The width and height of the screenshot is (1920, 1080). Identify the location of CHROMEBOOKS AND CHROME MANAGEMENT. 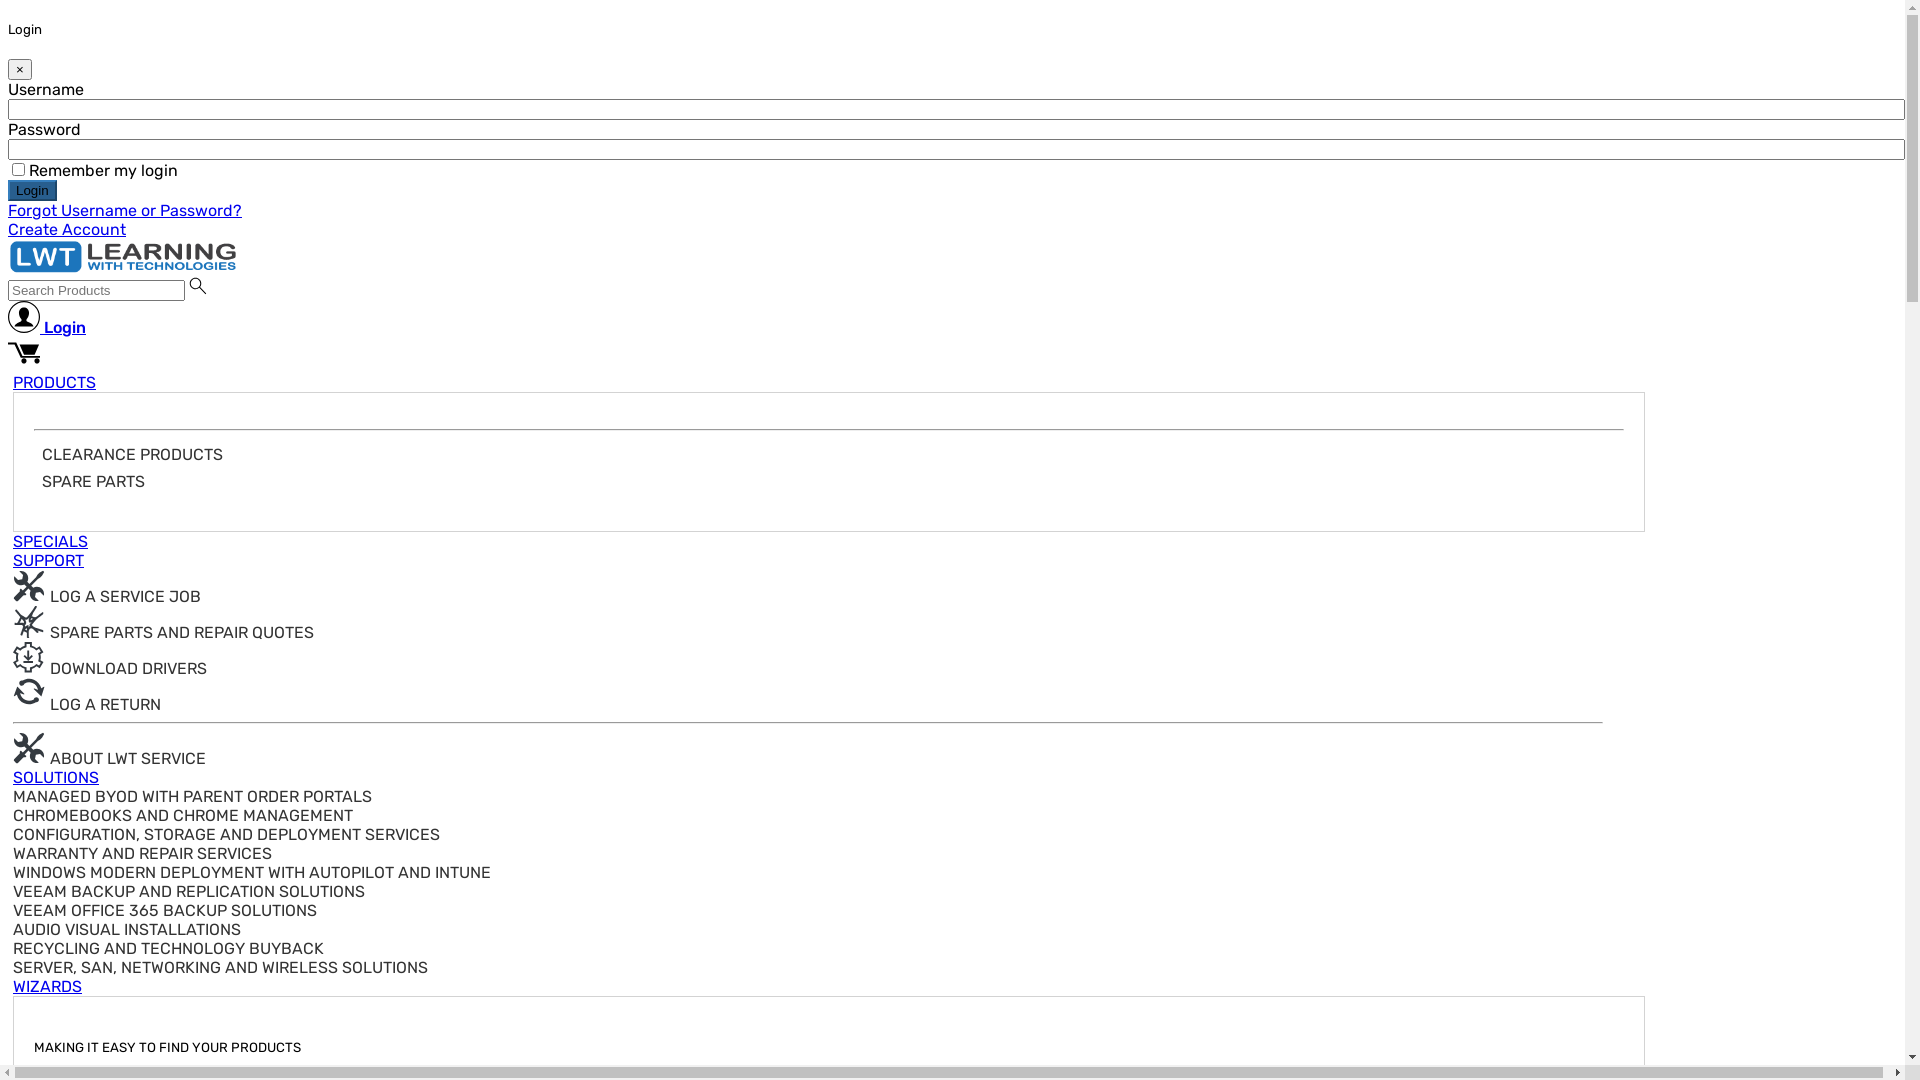
(183, 816).